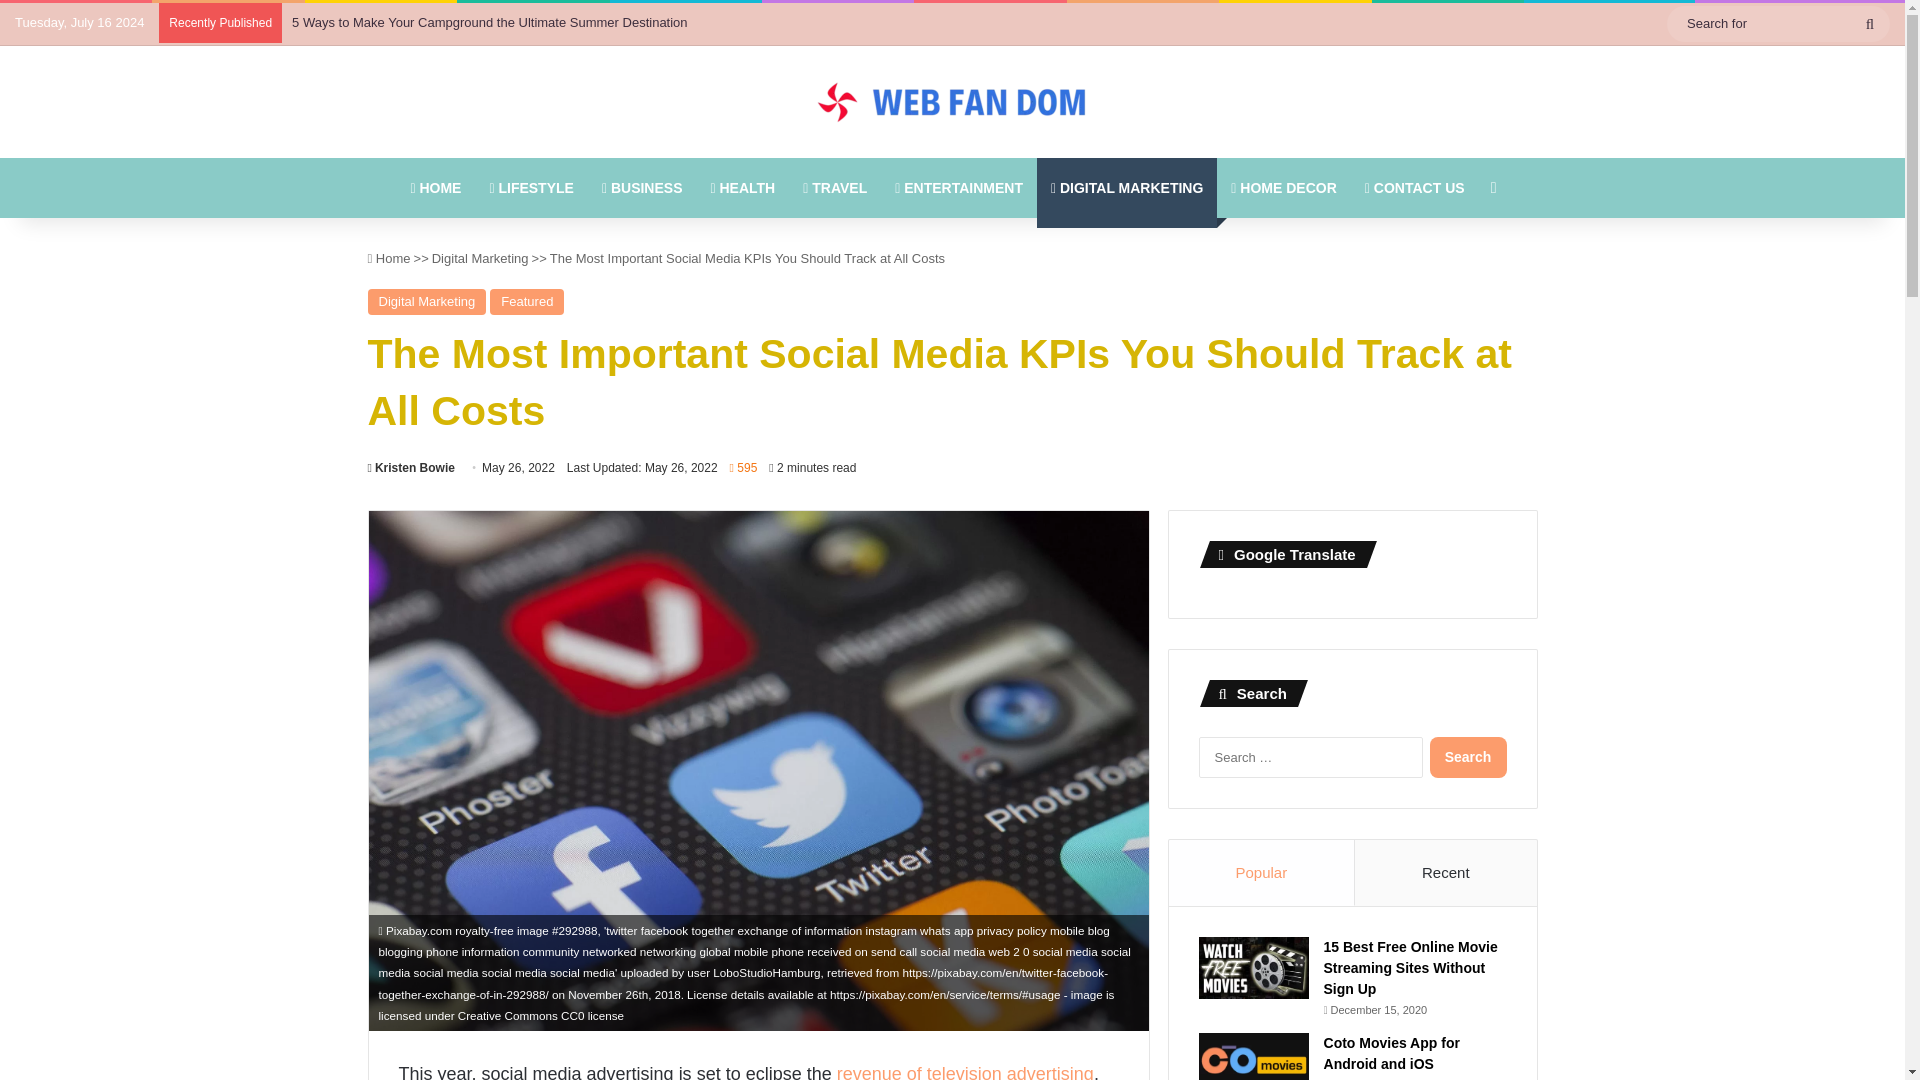  I want to click on Switch skin, so click(1494, 188).